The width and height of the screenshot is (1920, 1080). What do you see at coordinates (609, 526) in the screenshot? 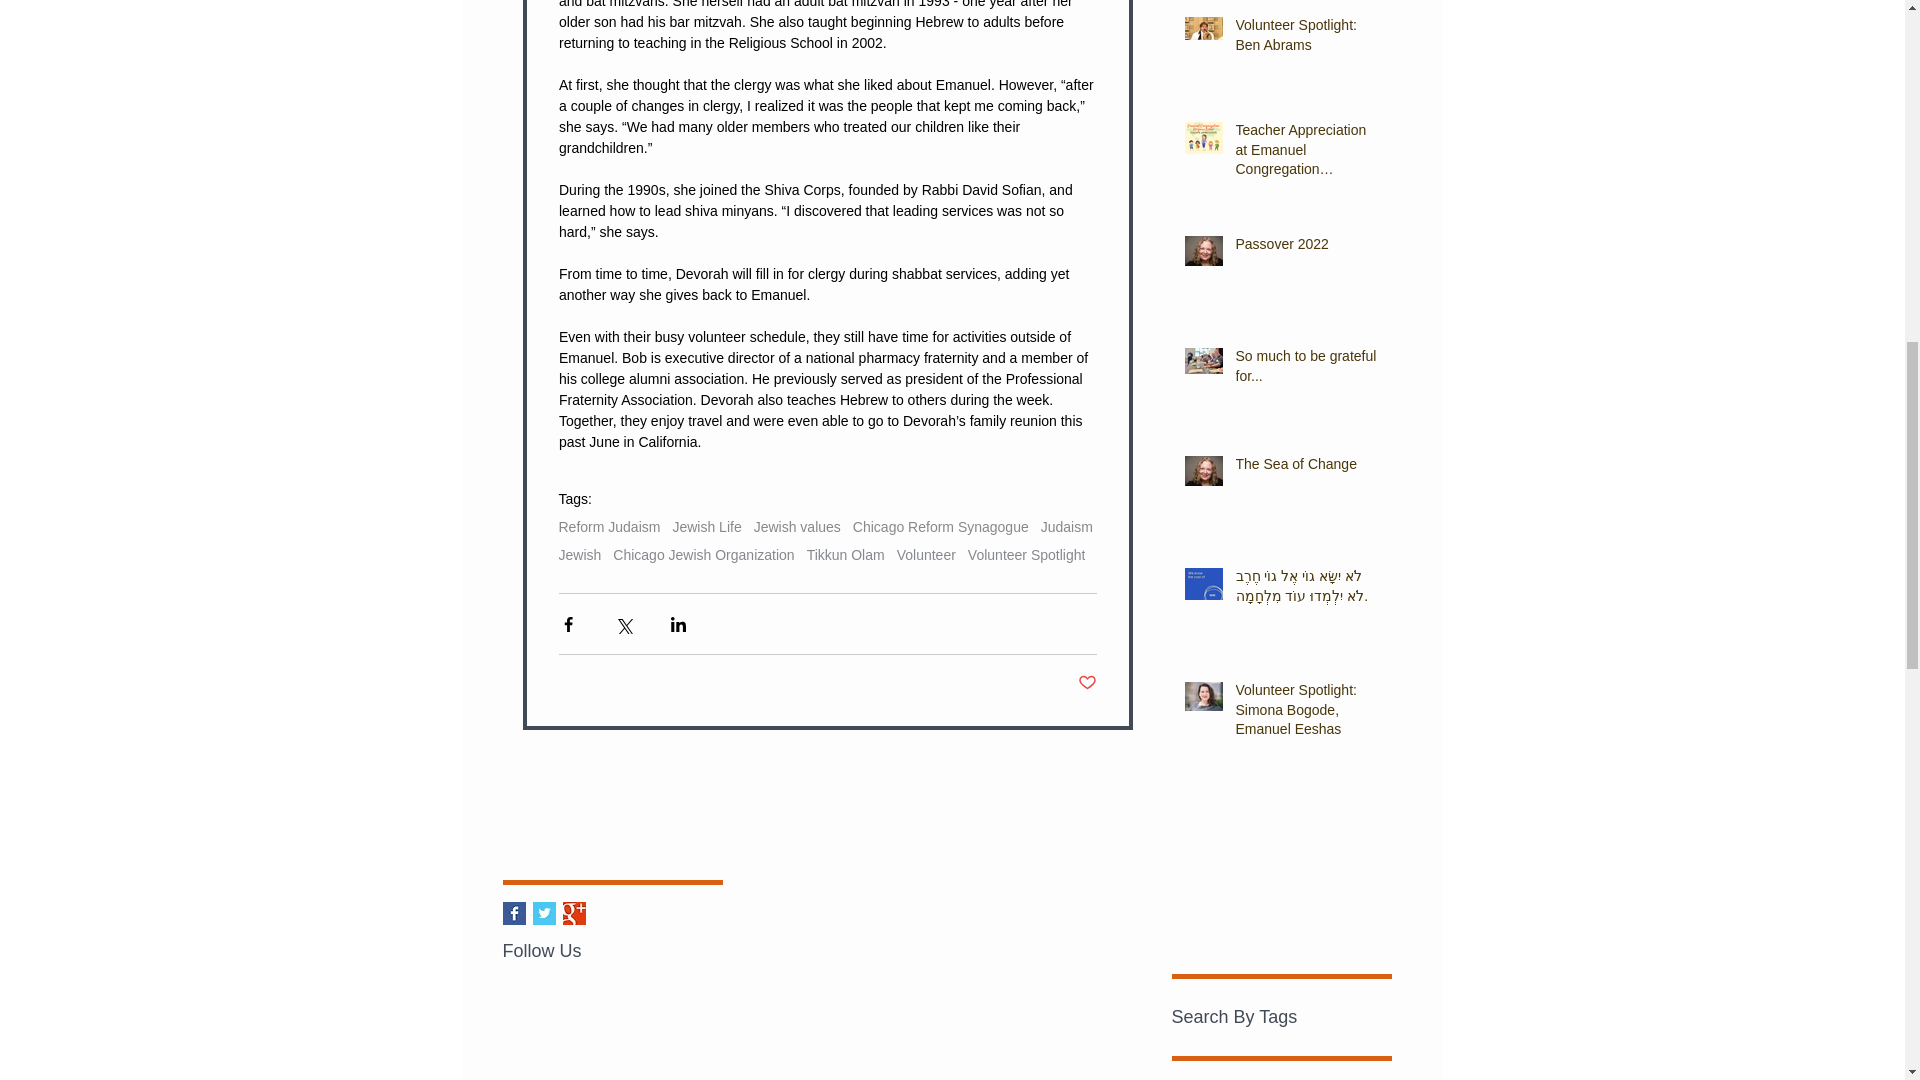
I see `Reform Judaism` at bounding box center [609, 526].